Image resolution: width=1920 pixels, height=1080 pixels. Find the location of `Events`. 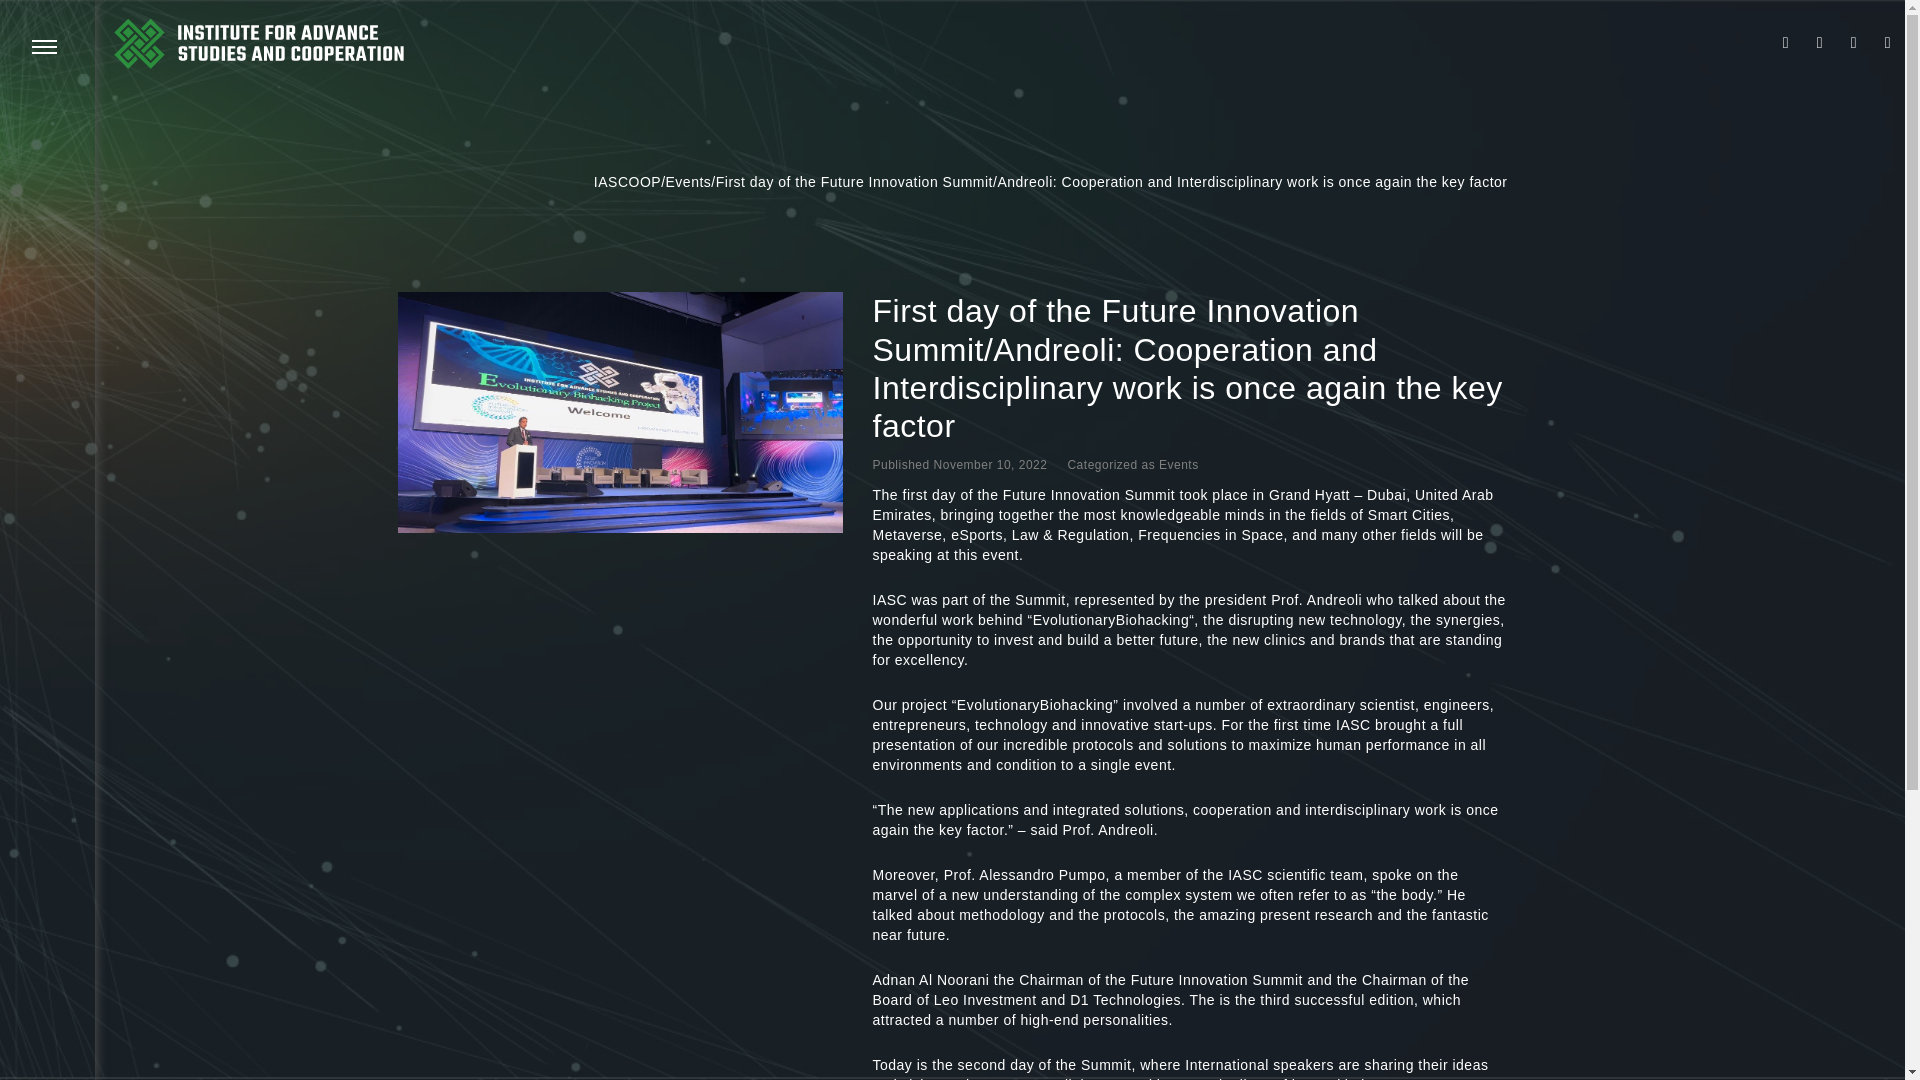

Events is located at coordinates (689, 182).